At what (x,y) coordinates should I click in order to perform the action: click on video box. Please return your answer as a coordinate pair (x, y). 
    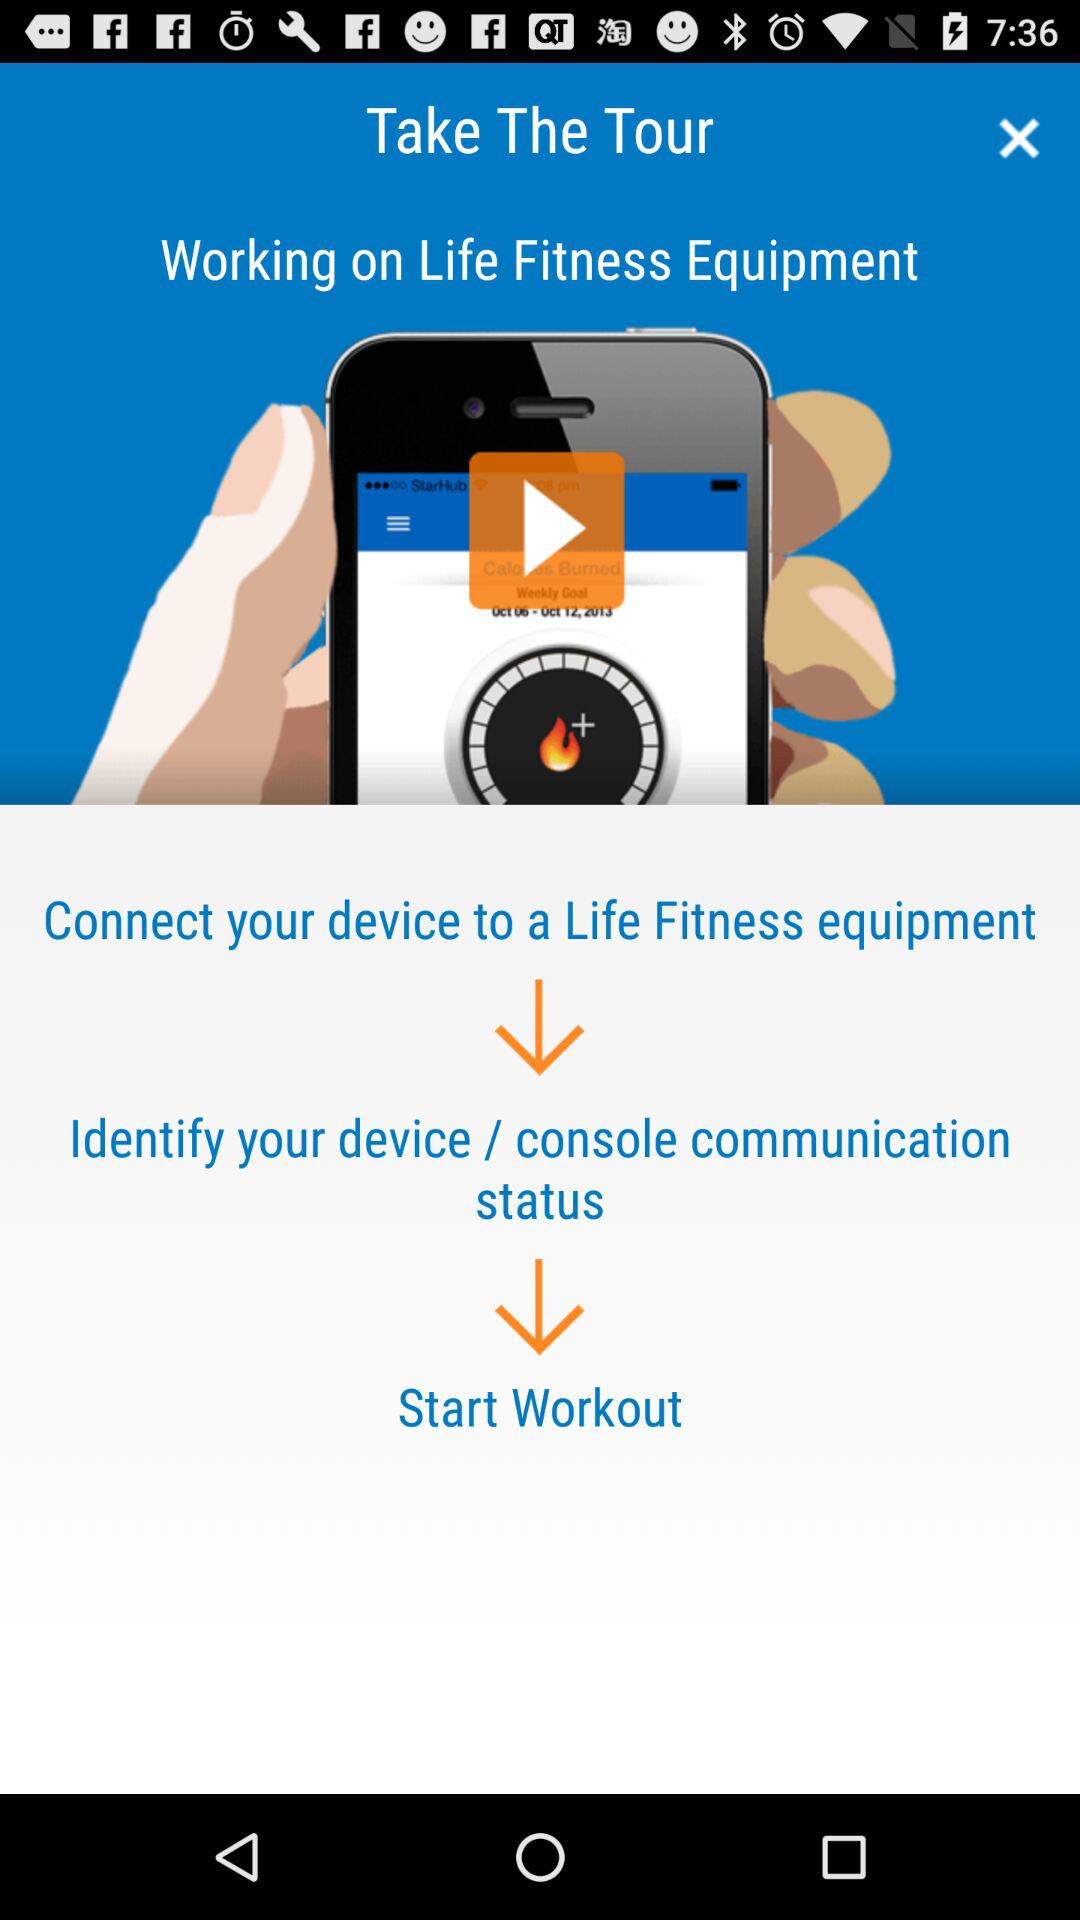
    Looking at the image, I should click on (540, 499).